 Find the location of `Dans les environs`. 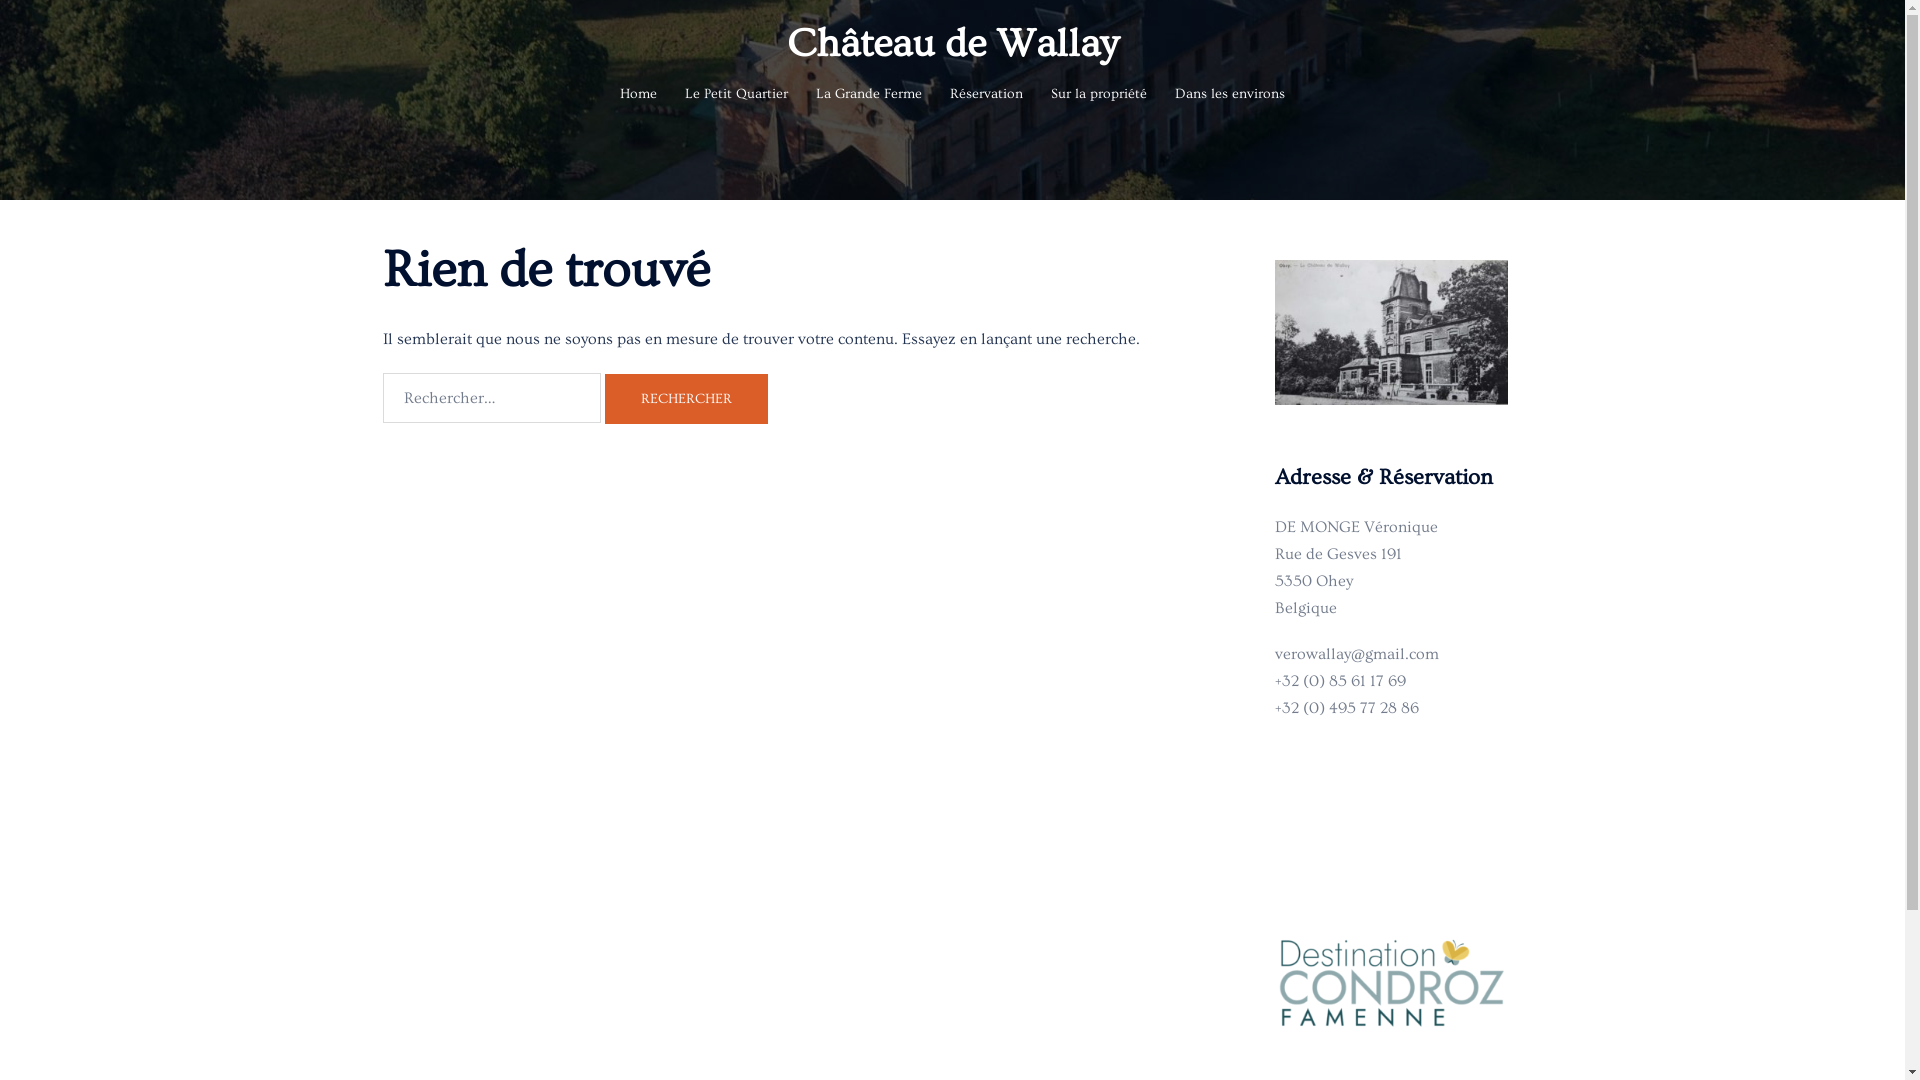

Dans les environs is located at coordinates (1230, 95).